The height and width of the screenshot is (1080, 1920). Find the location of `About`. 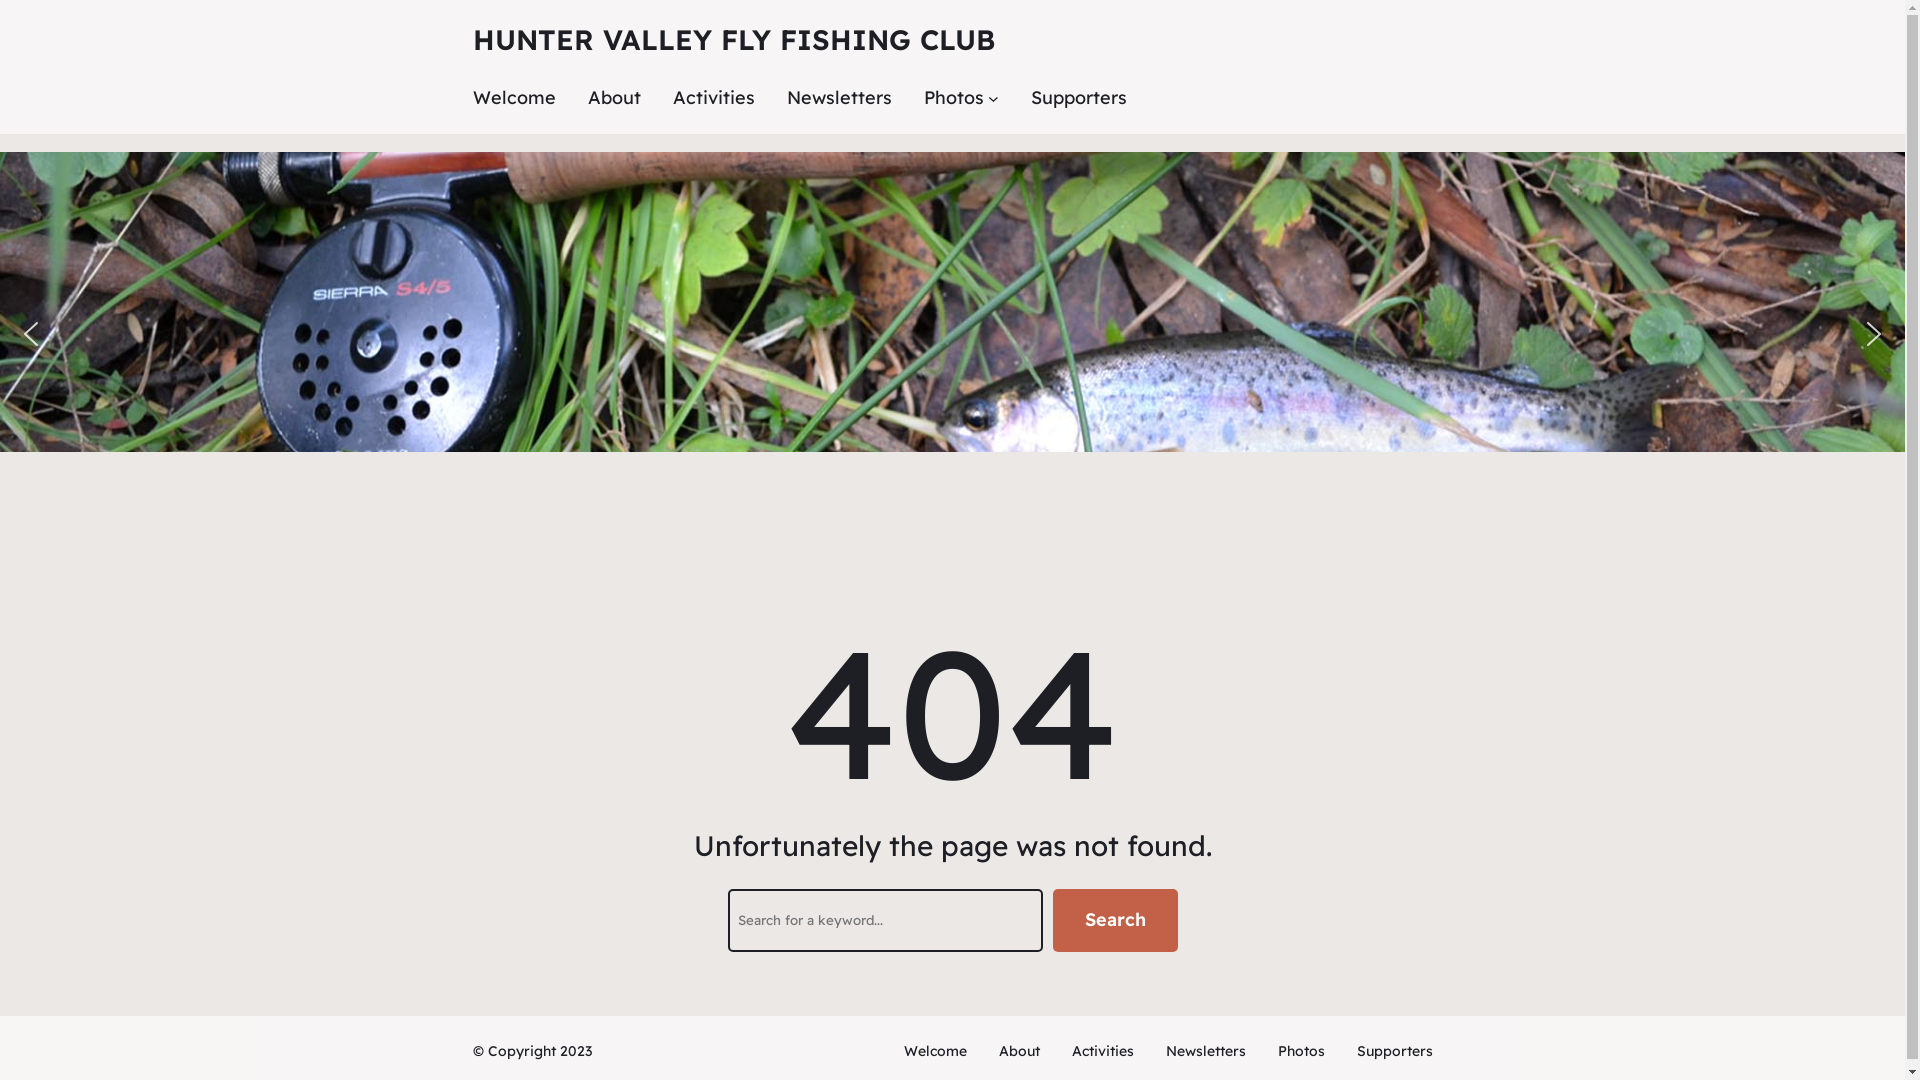

About is located at coordinates (614, 98).